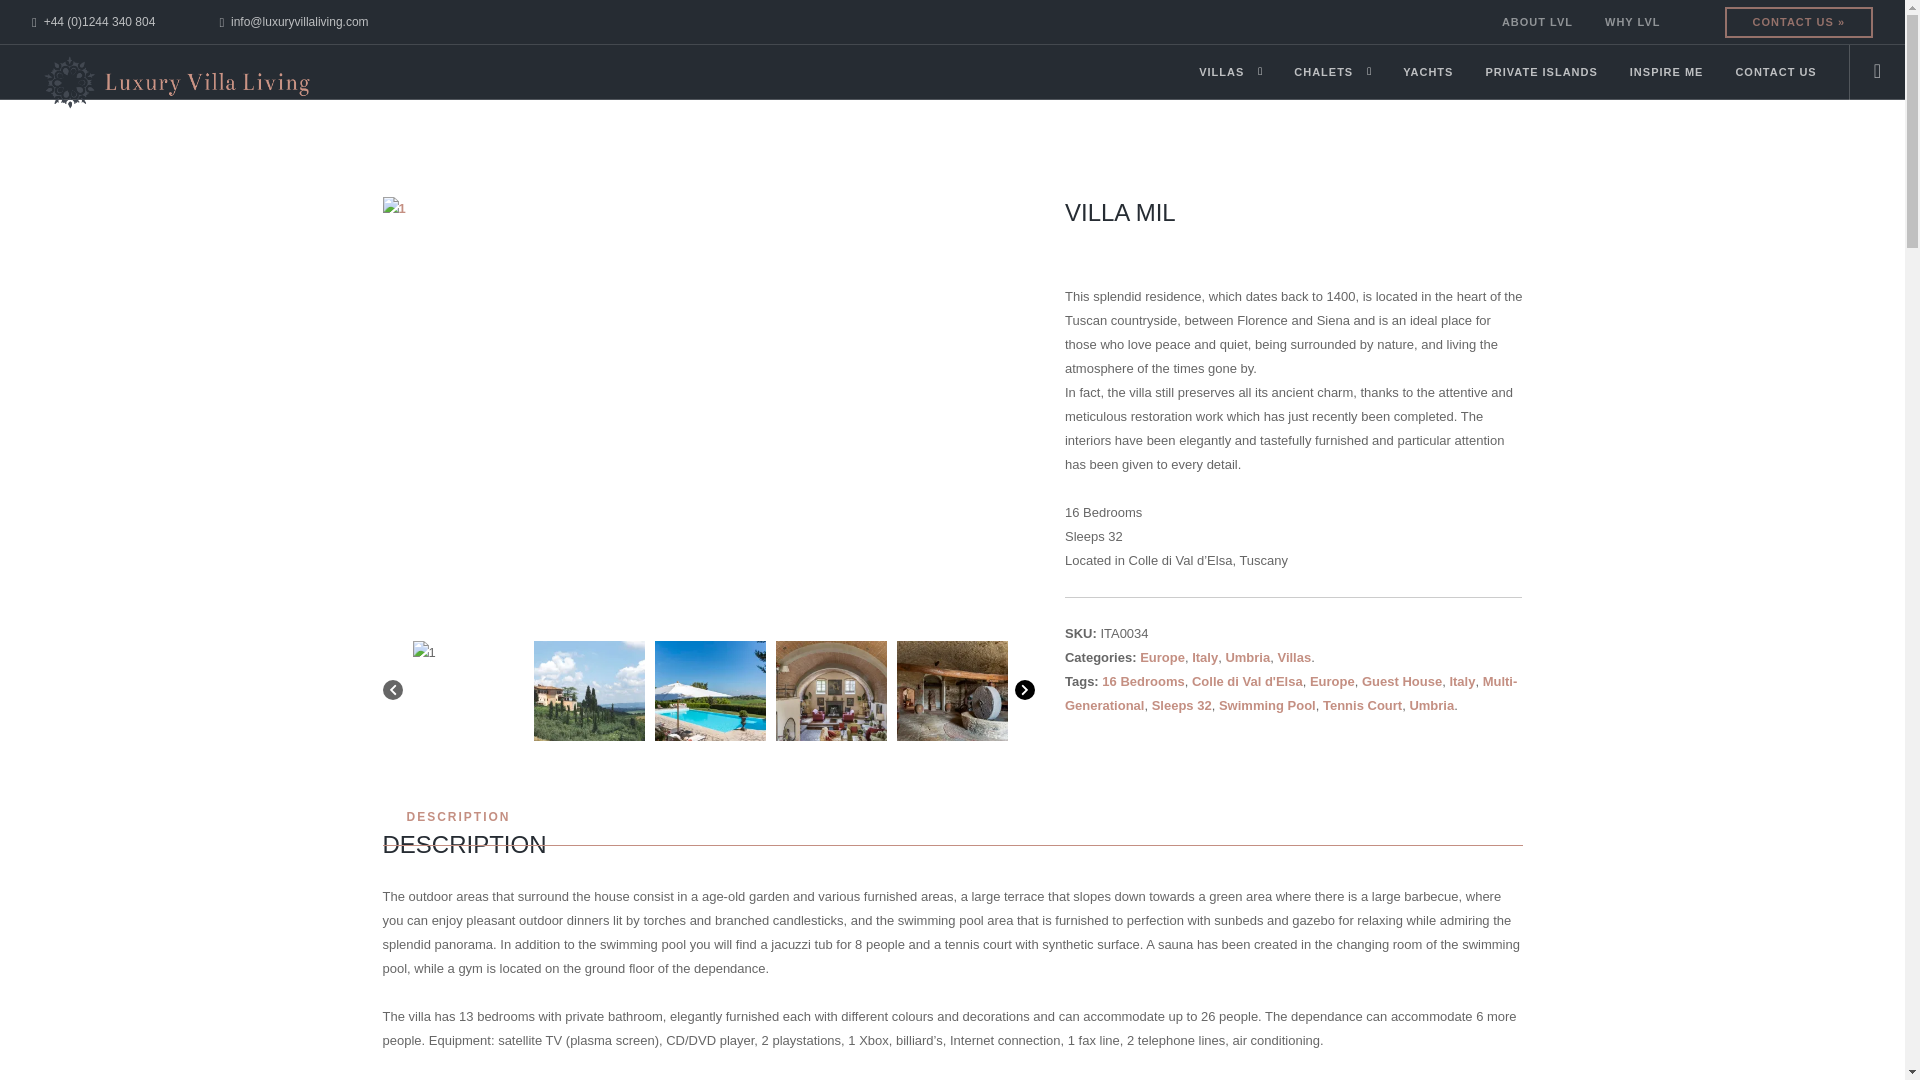  Describe the element at coordinates (1536, 22) in the screenshot. I see `ABOUT LVL` at that location.